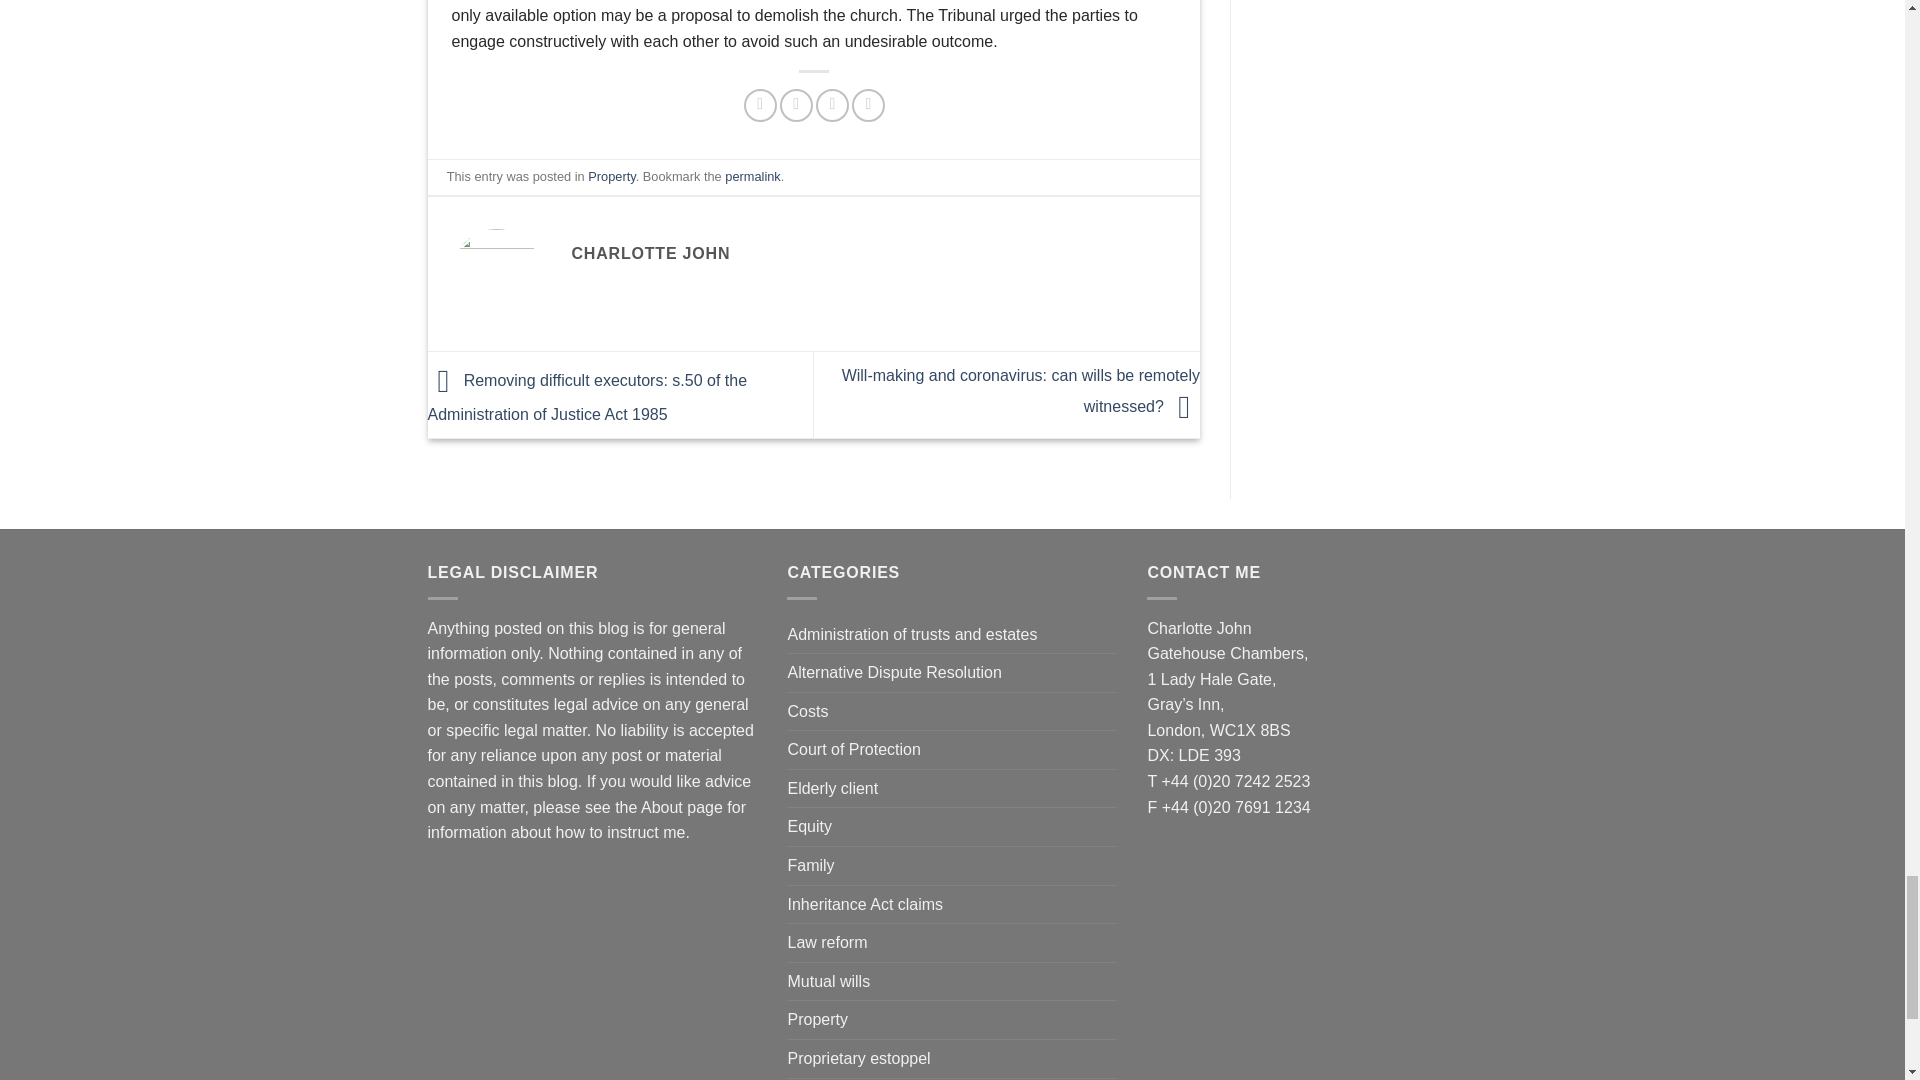  I want to click on Share on Facebook, so click(760, 105).